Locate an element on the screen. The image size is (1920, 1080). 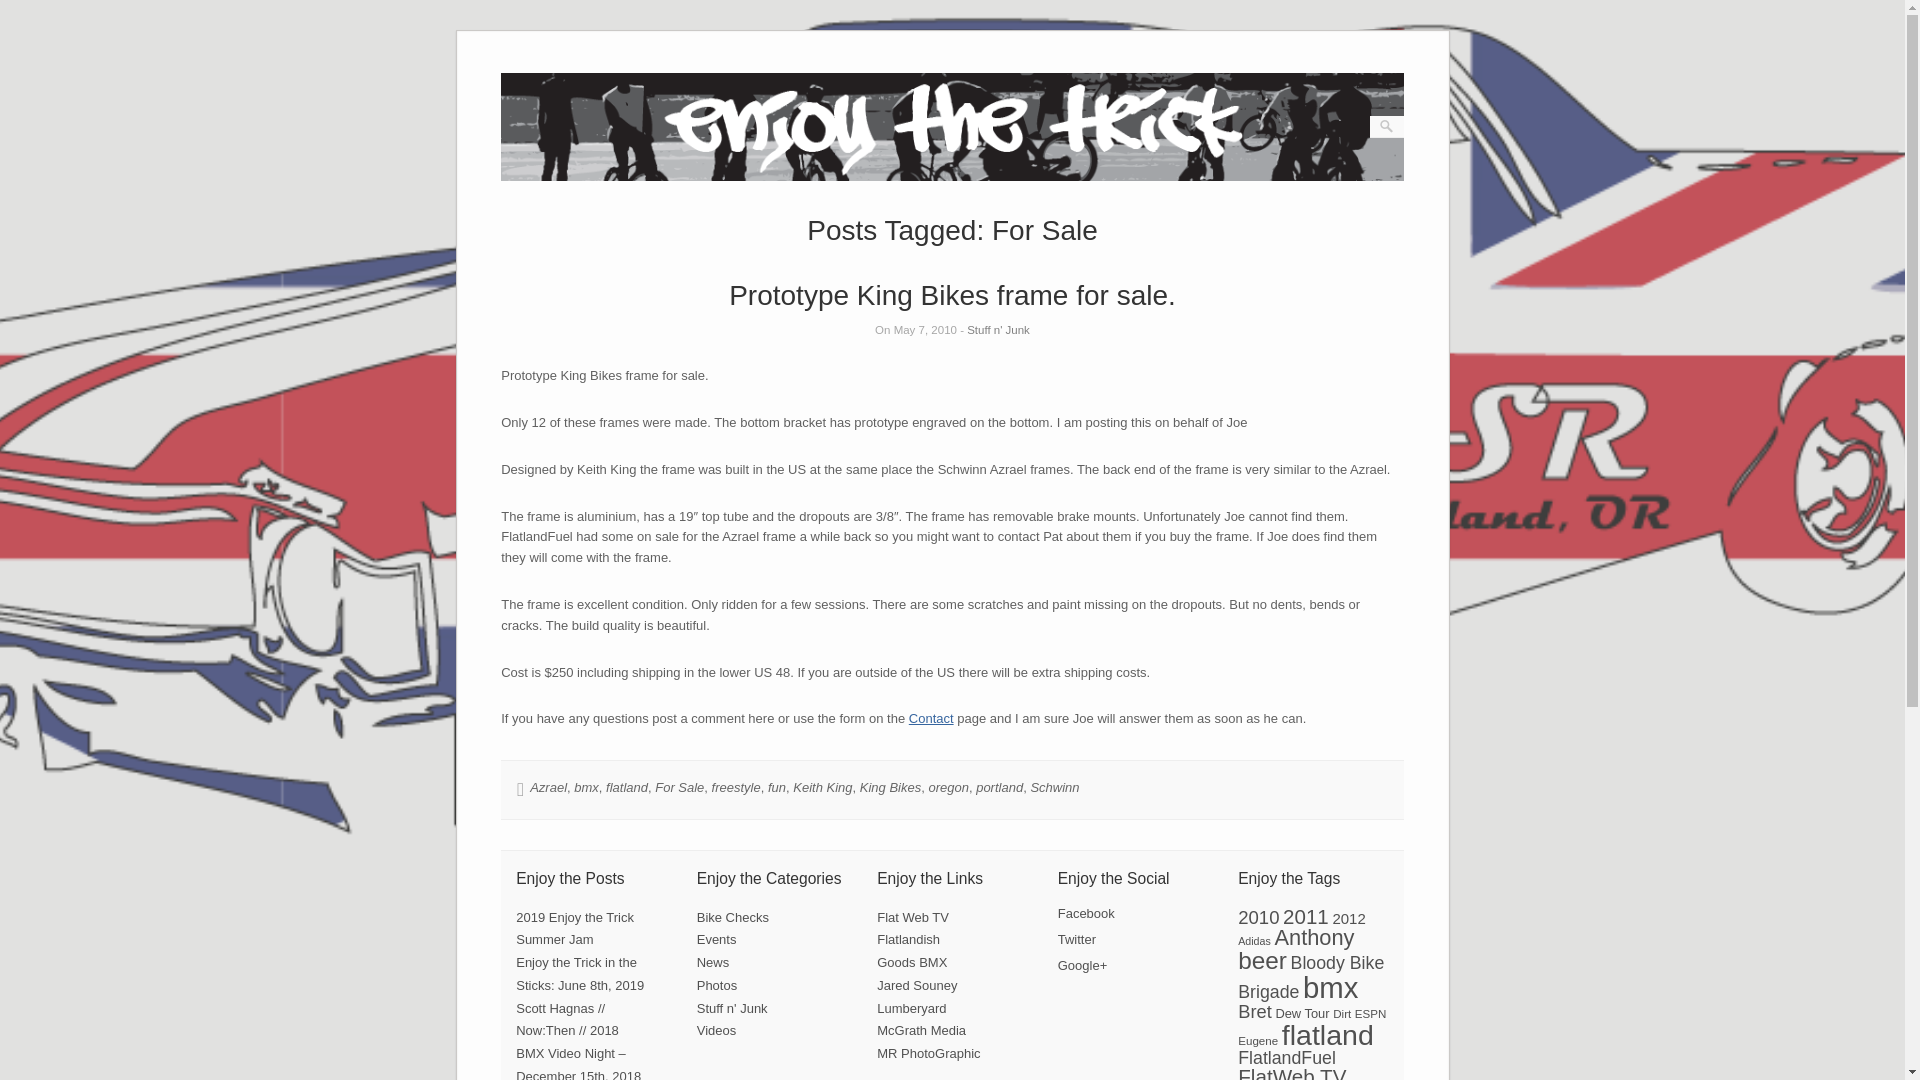
Bike Checks is located at coordinates (732, 917).